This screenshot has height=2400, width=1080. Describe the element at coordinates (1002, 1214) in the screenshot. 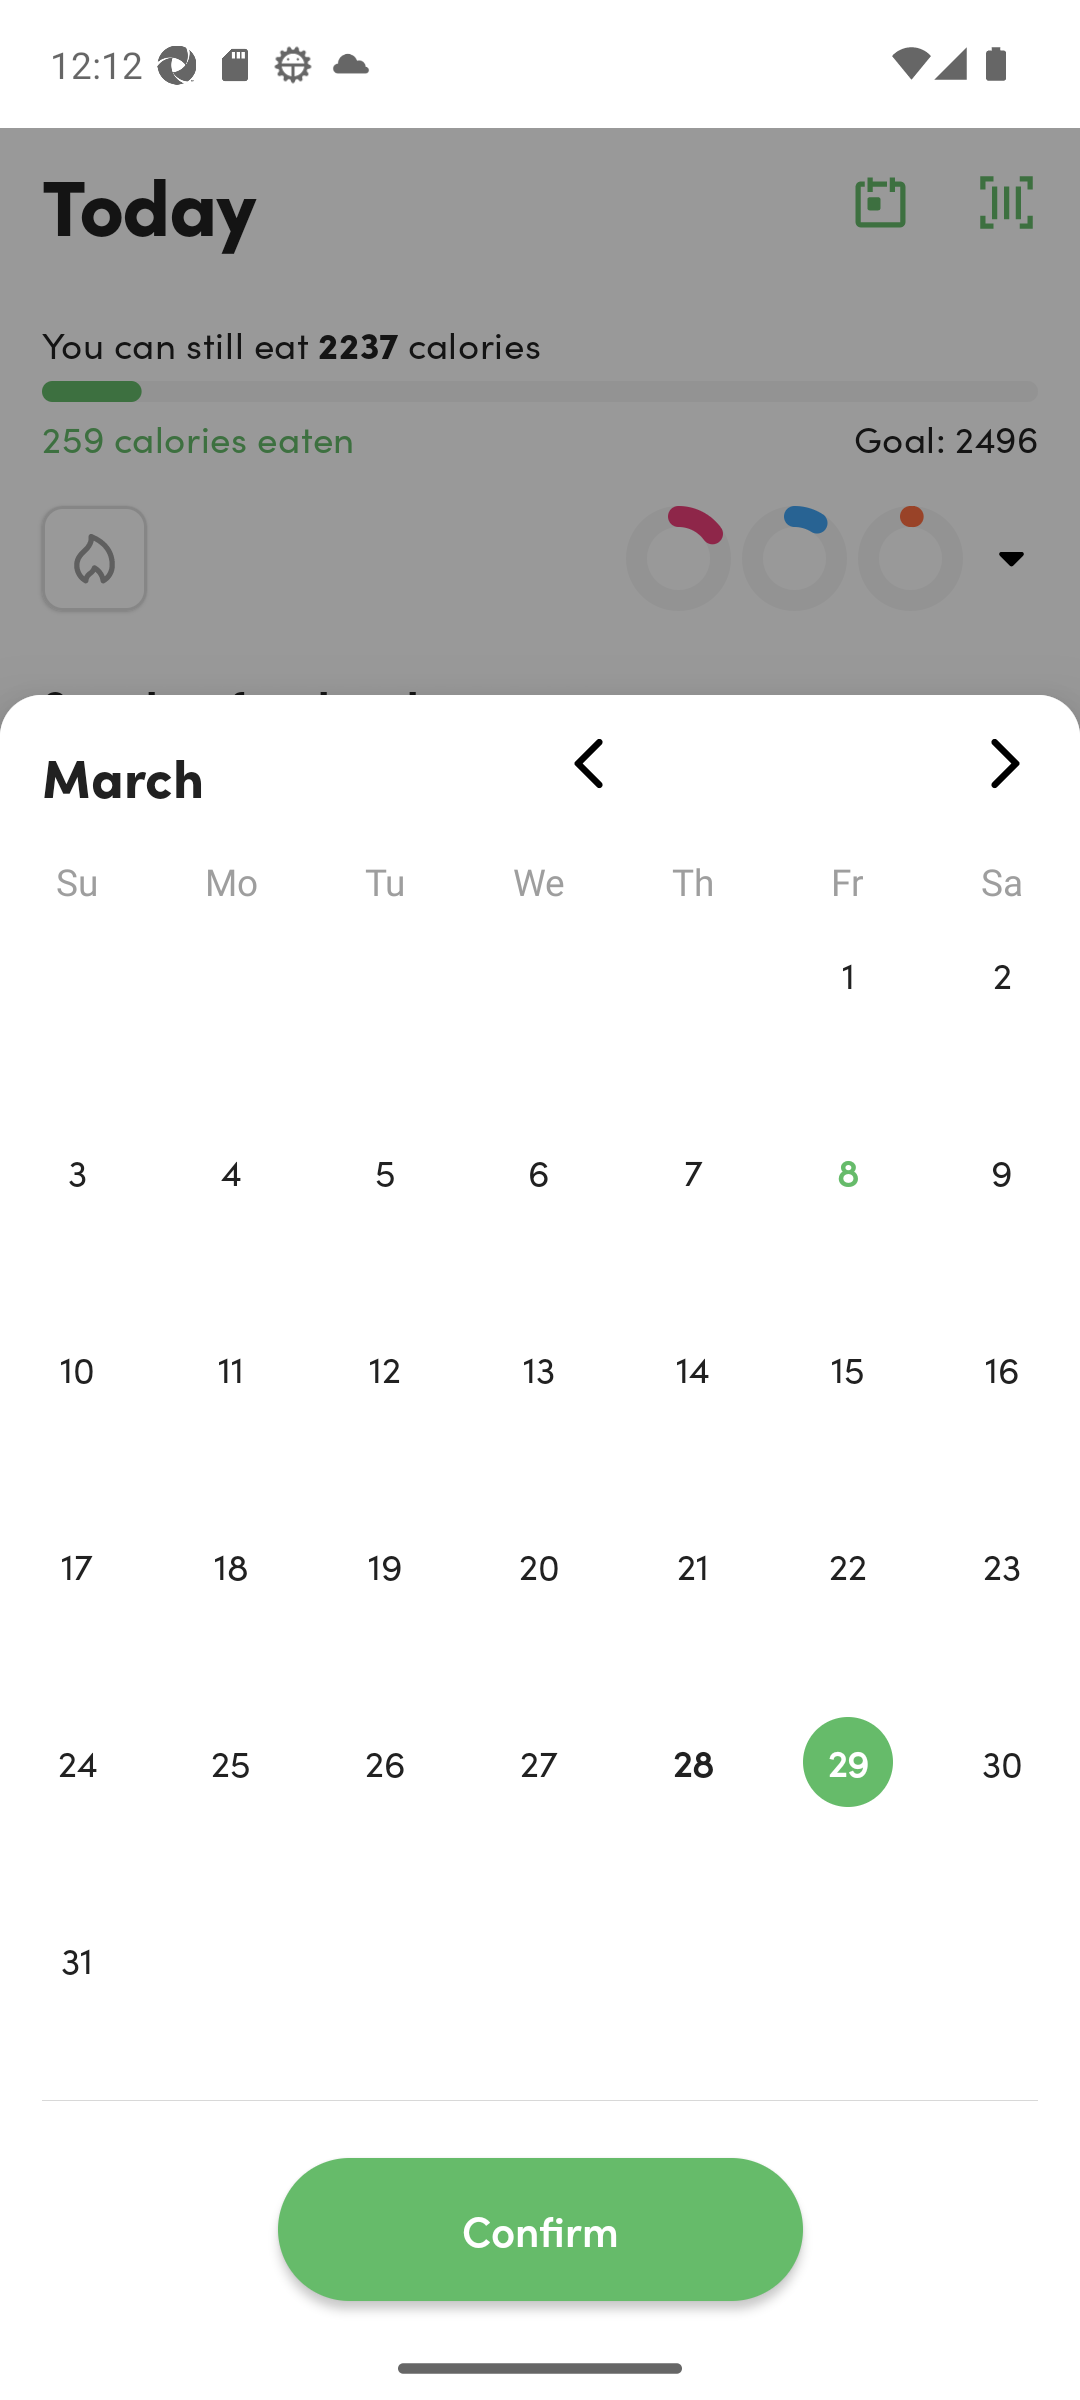

I see `9` at that location.